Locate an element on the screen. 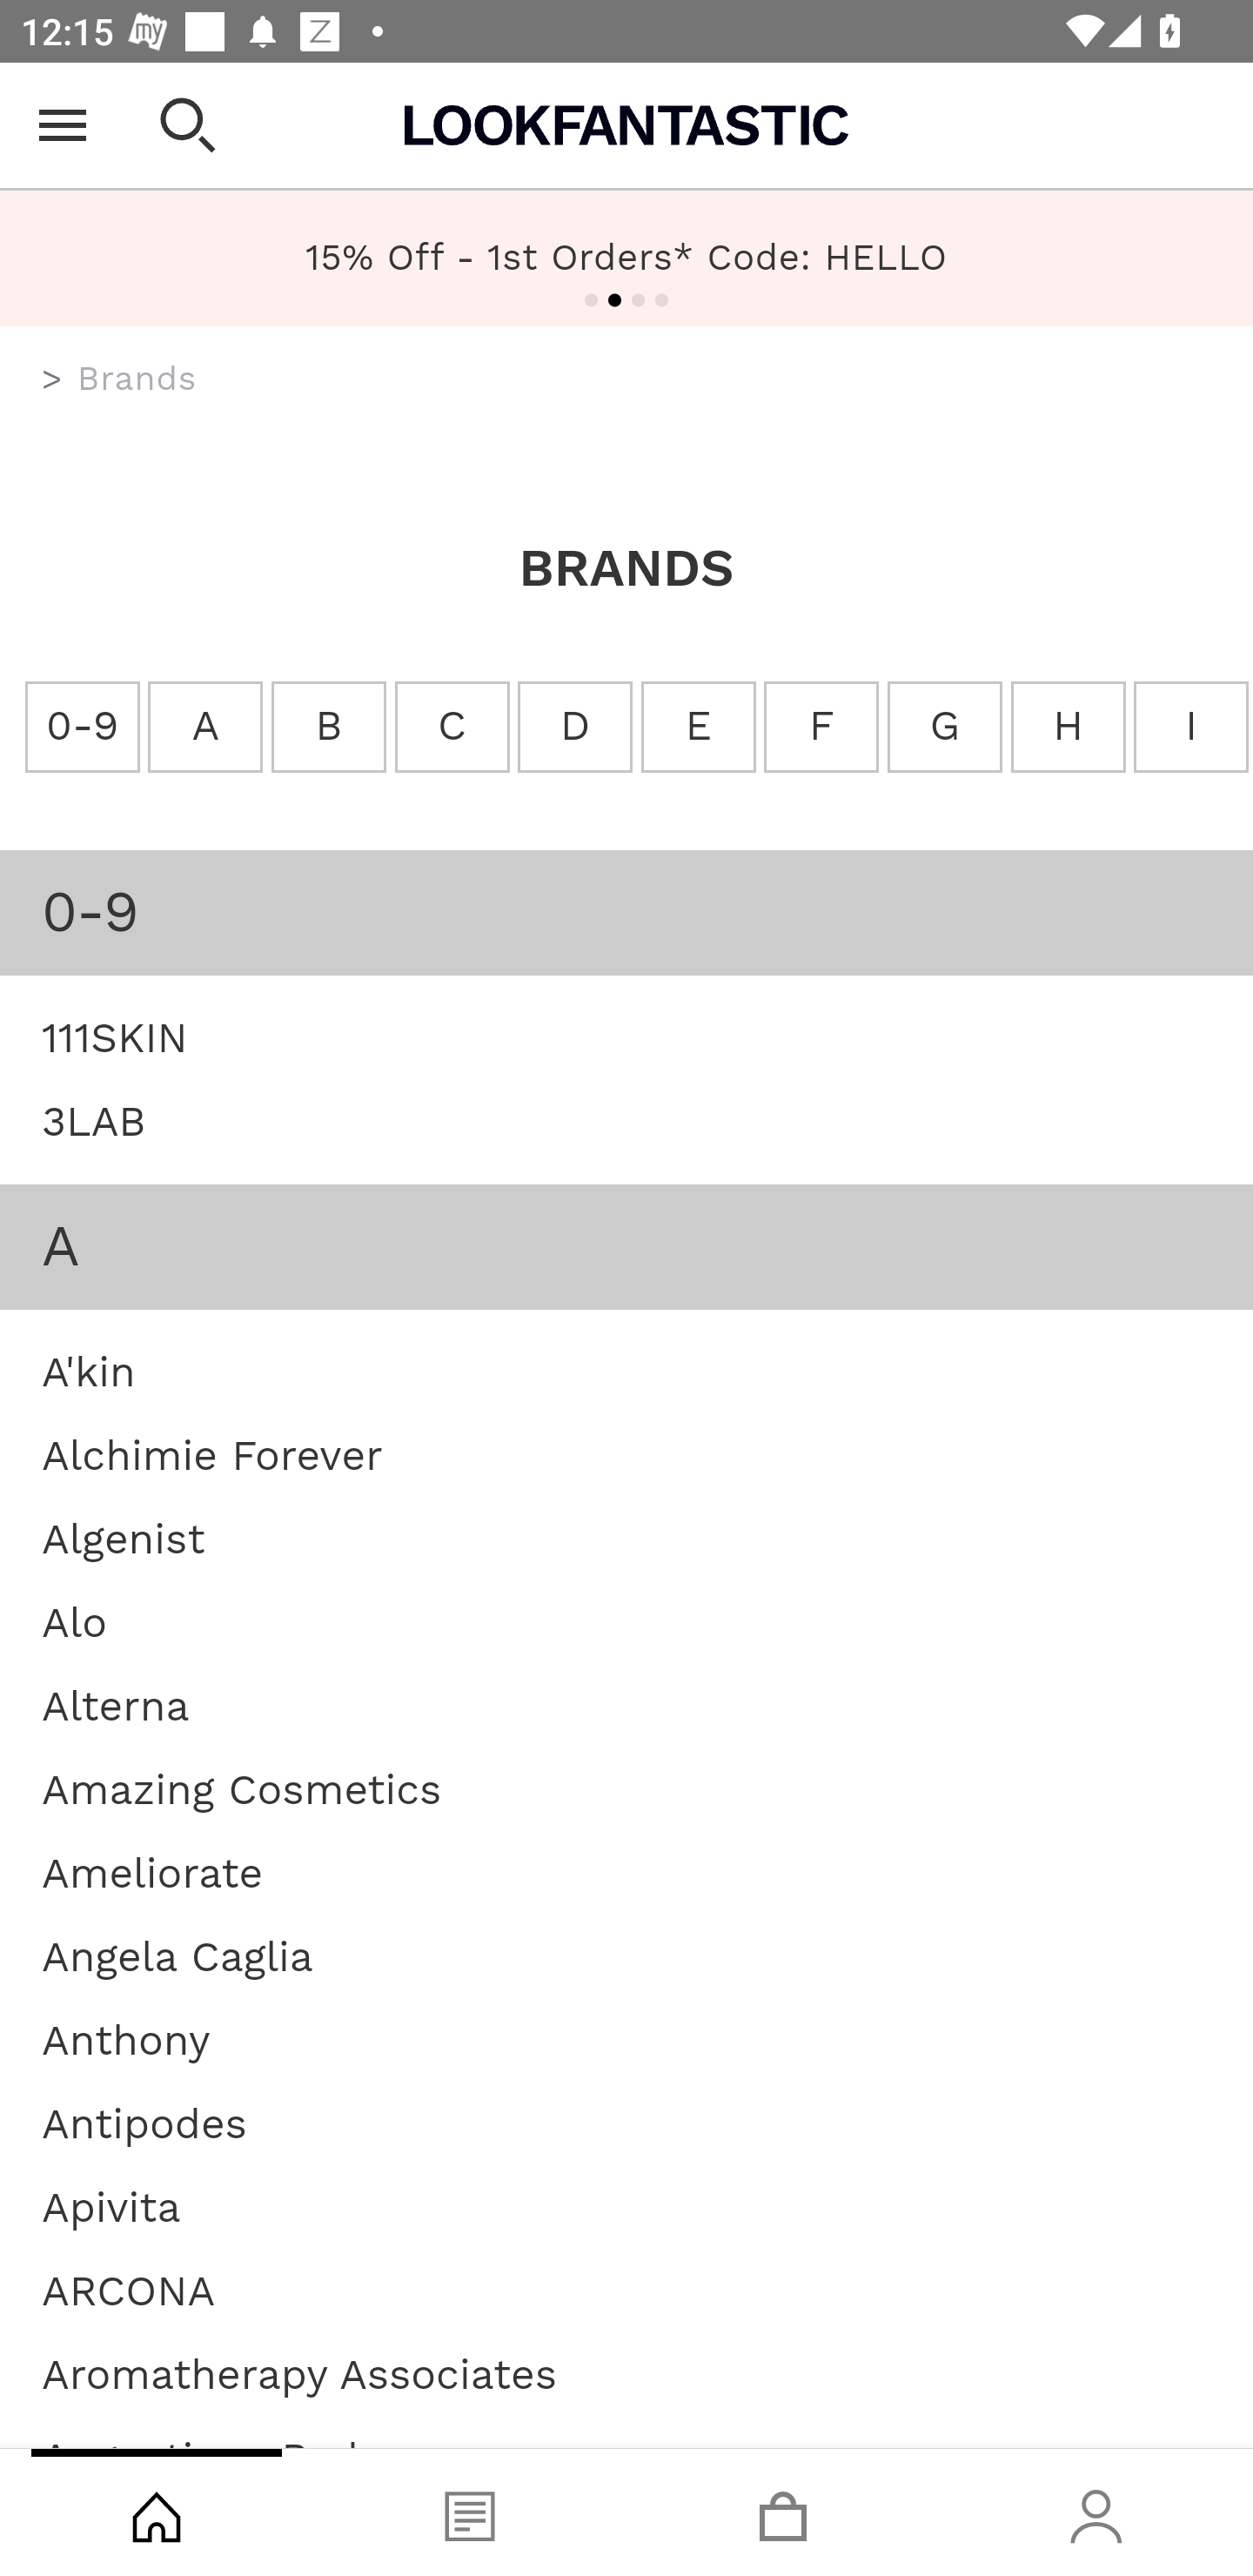 Image resolution: width=1253 pixels, height=2576 pixels. A'kin is located at coordinates (88, 1370).